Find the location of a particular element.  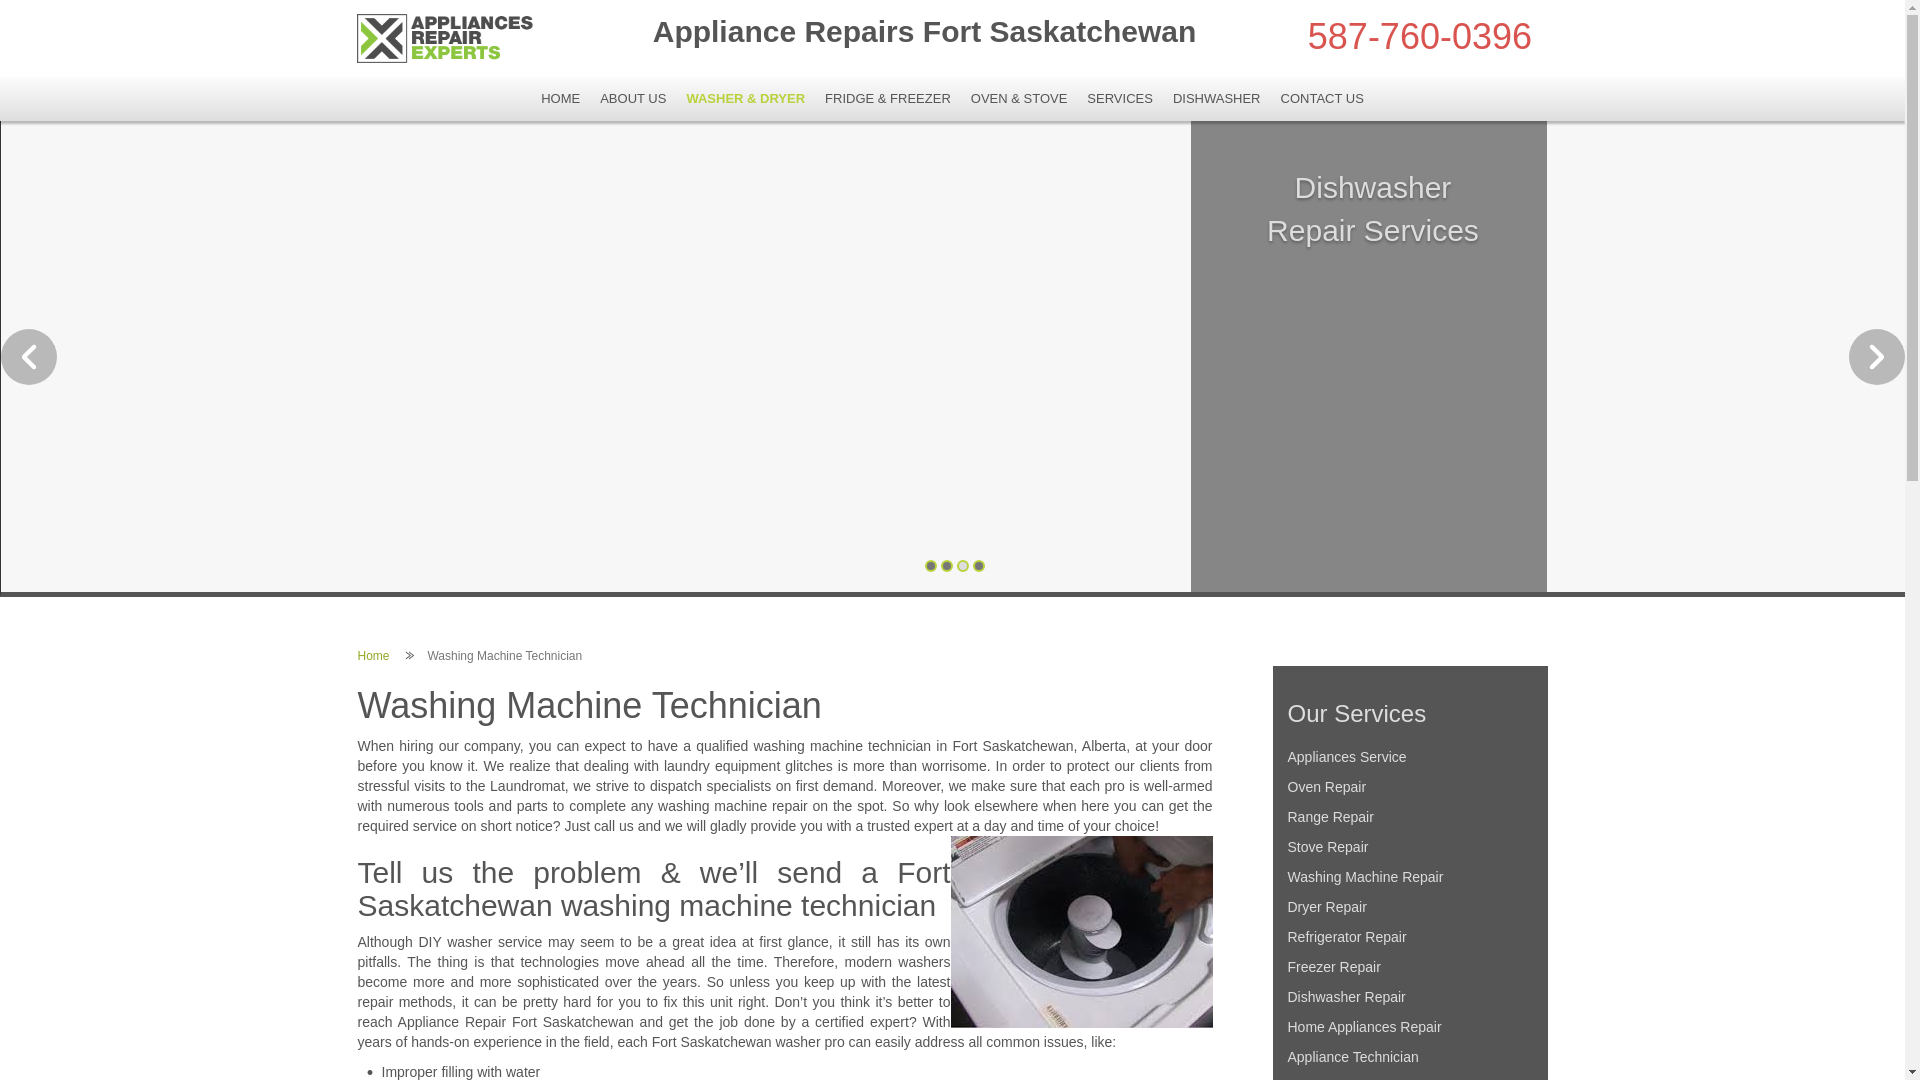

HOME is located at coordinates (560, 99).